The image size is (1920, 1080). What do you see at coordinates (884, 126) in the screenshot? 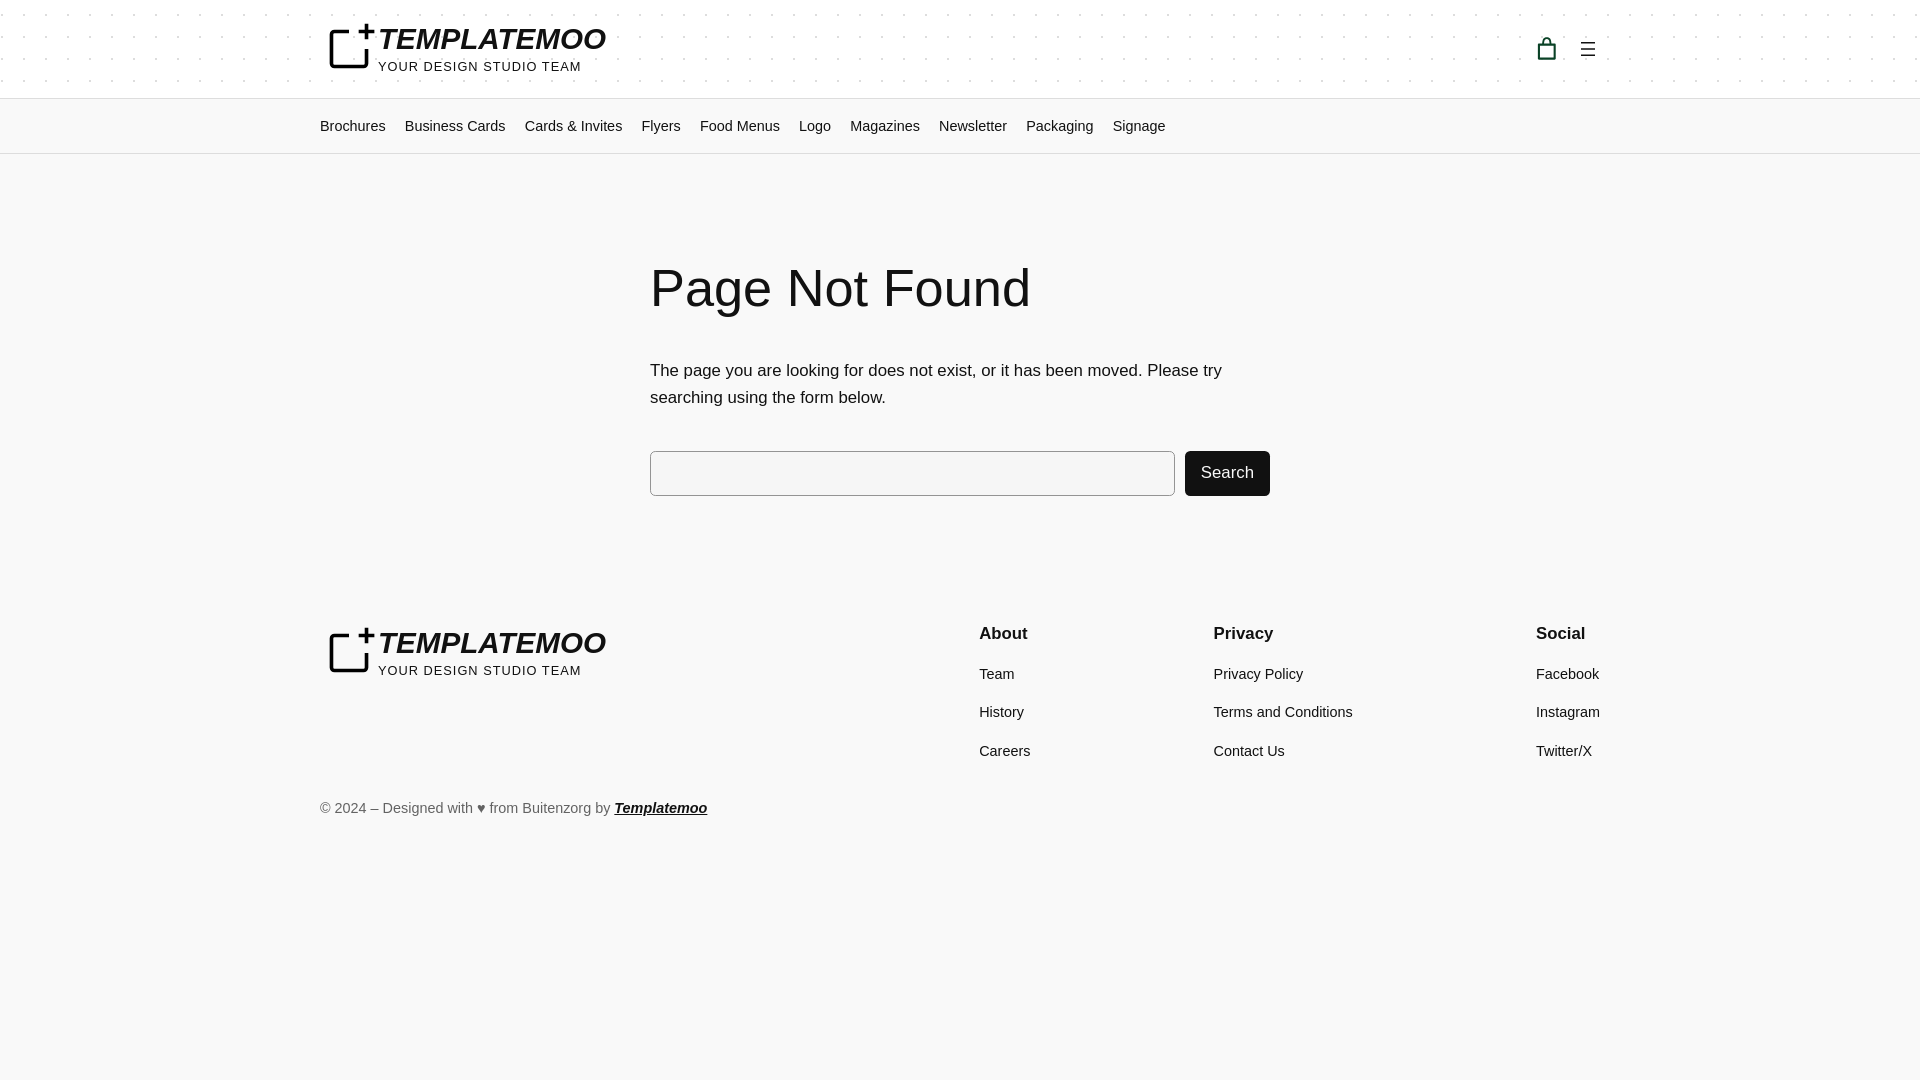
I see `Magazines` at bounding box center [884, 126].